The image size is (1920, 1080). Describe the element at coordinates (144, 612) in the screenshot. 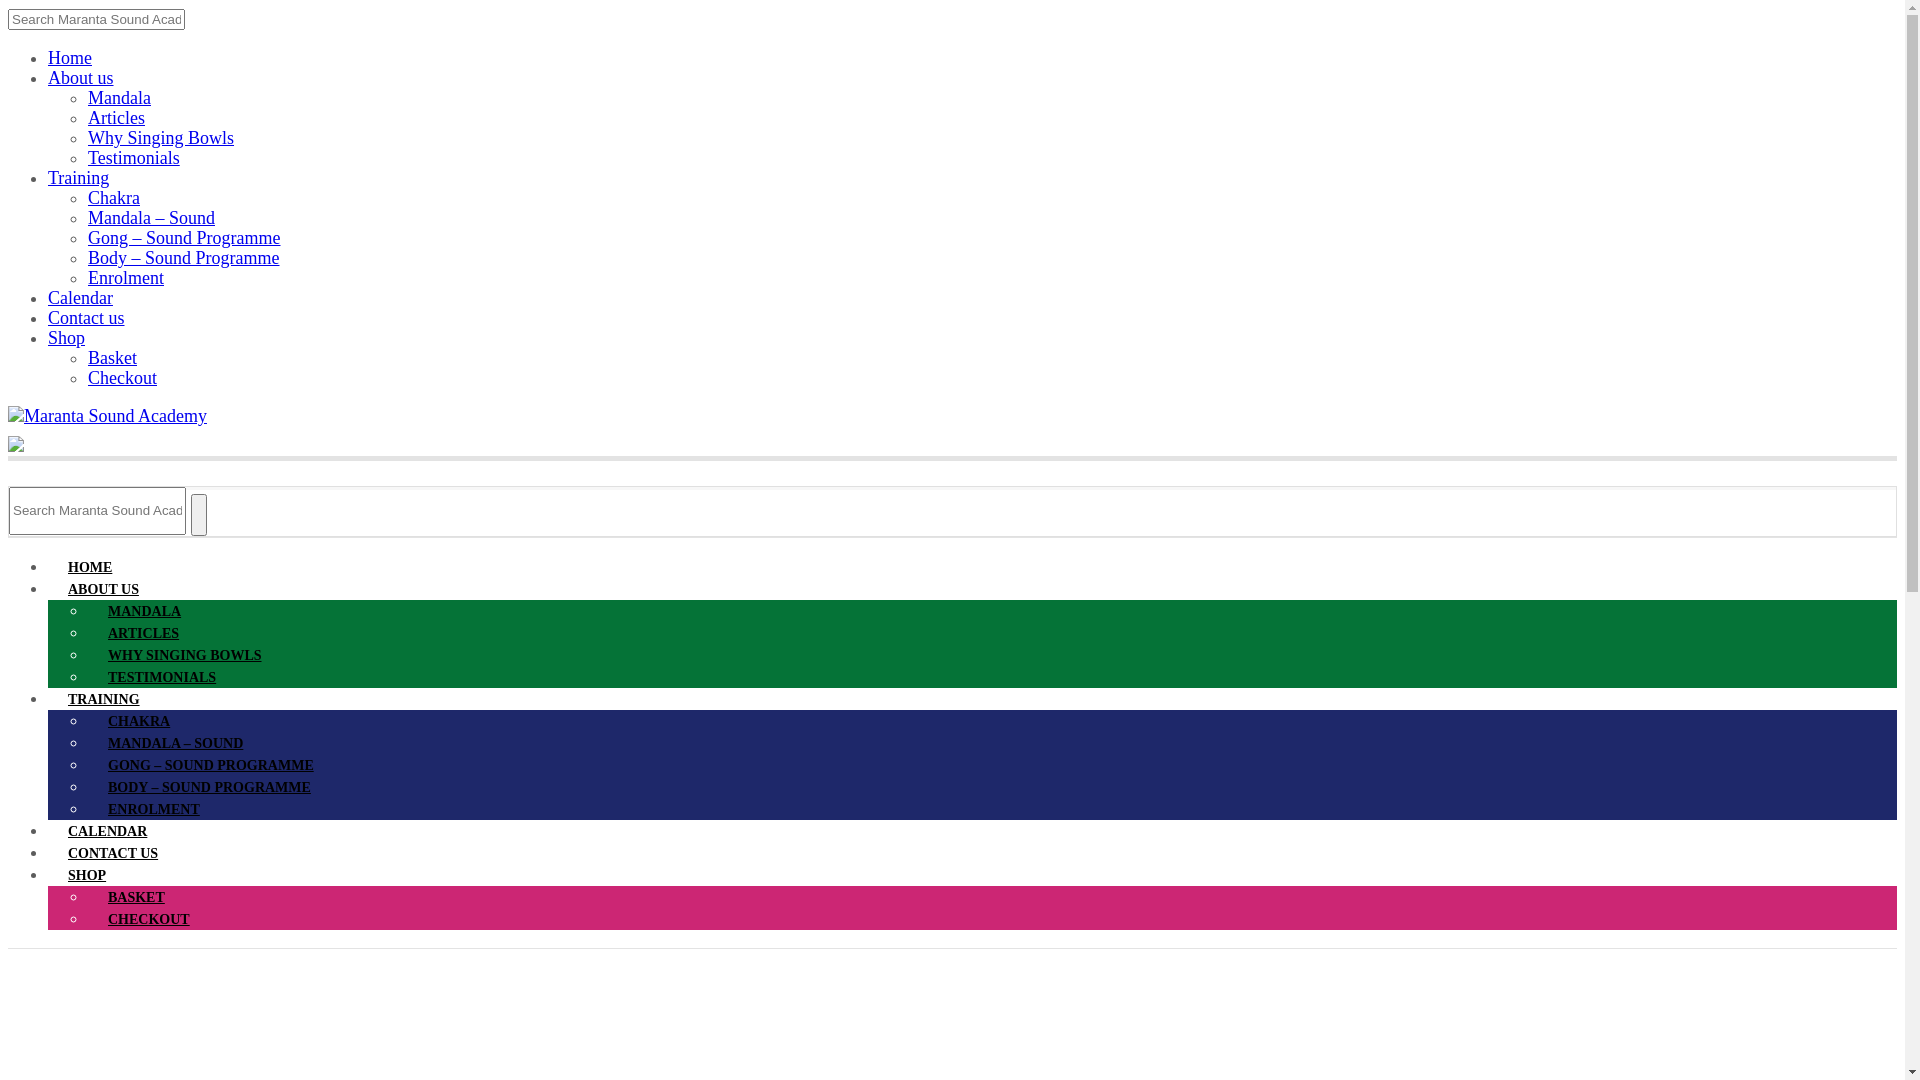

I see `MANDALA` at that location.